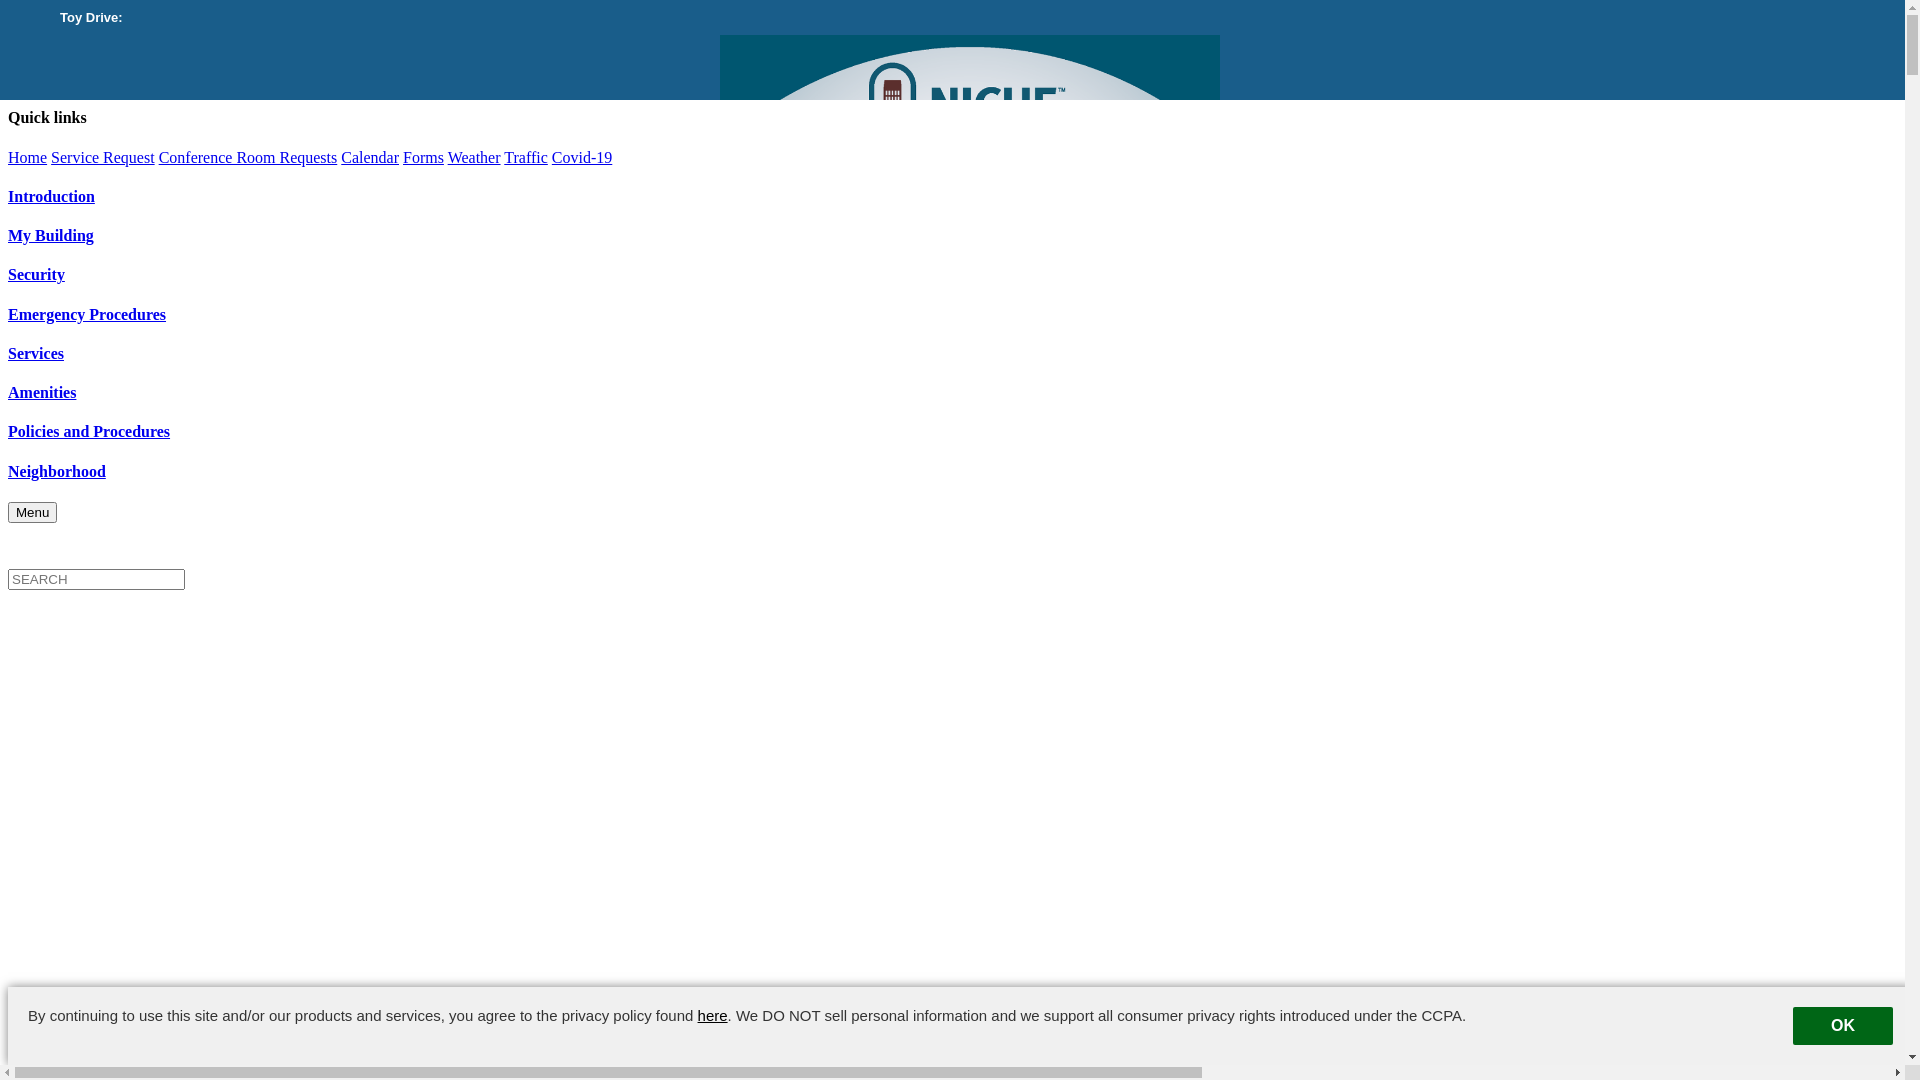 The image size is (1920, 1080). I want to click on Services, so click(952, 354).